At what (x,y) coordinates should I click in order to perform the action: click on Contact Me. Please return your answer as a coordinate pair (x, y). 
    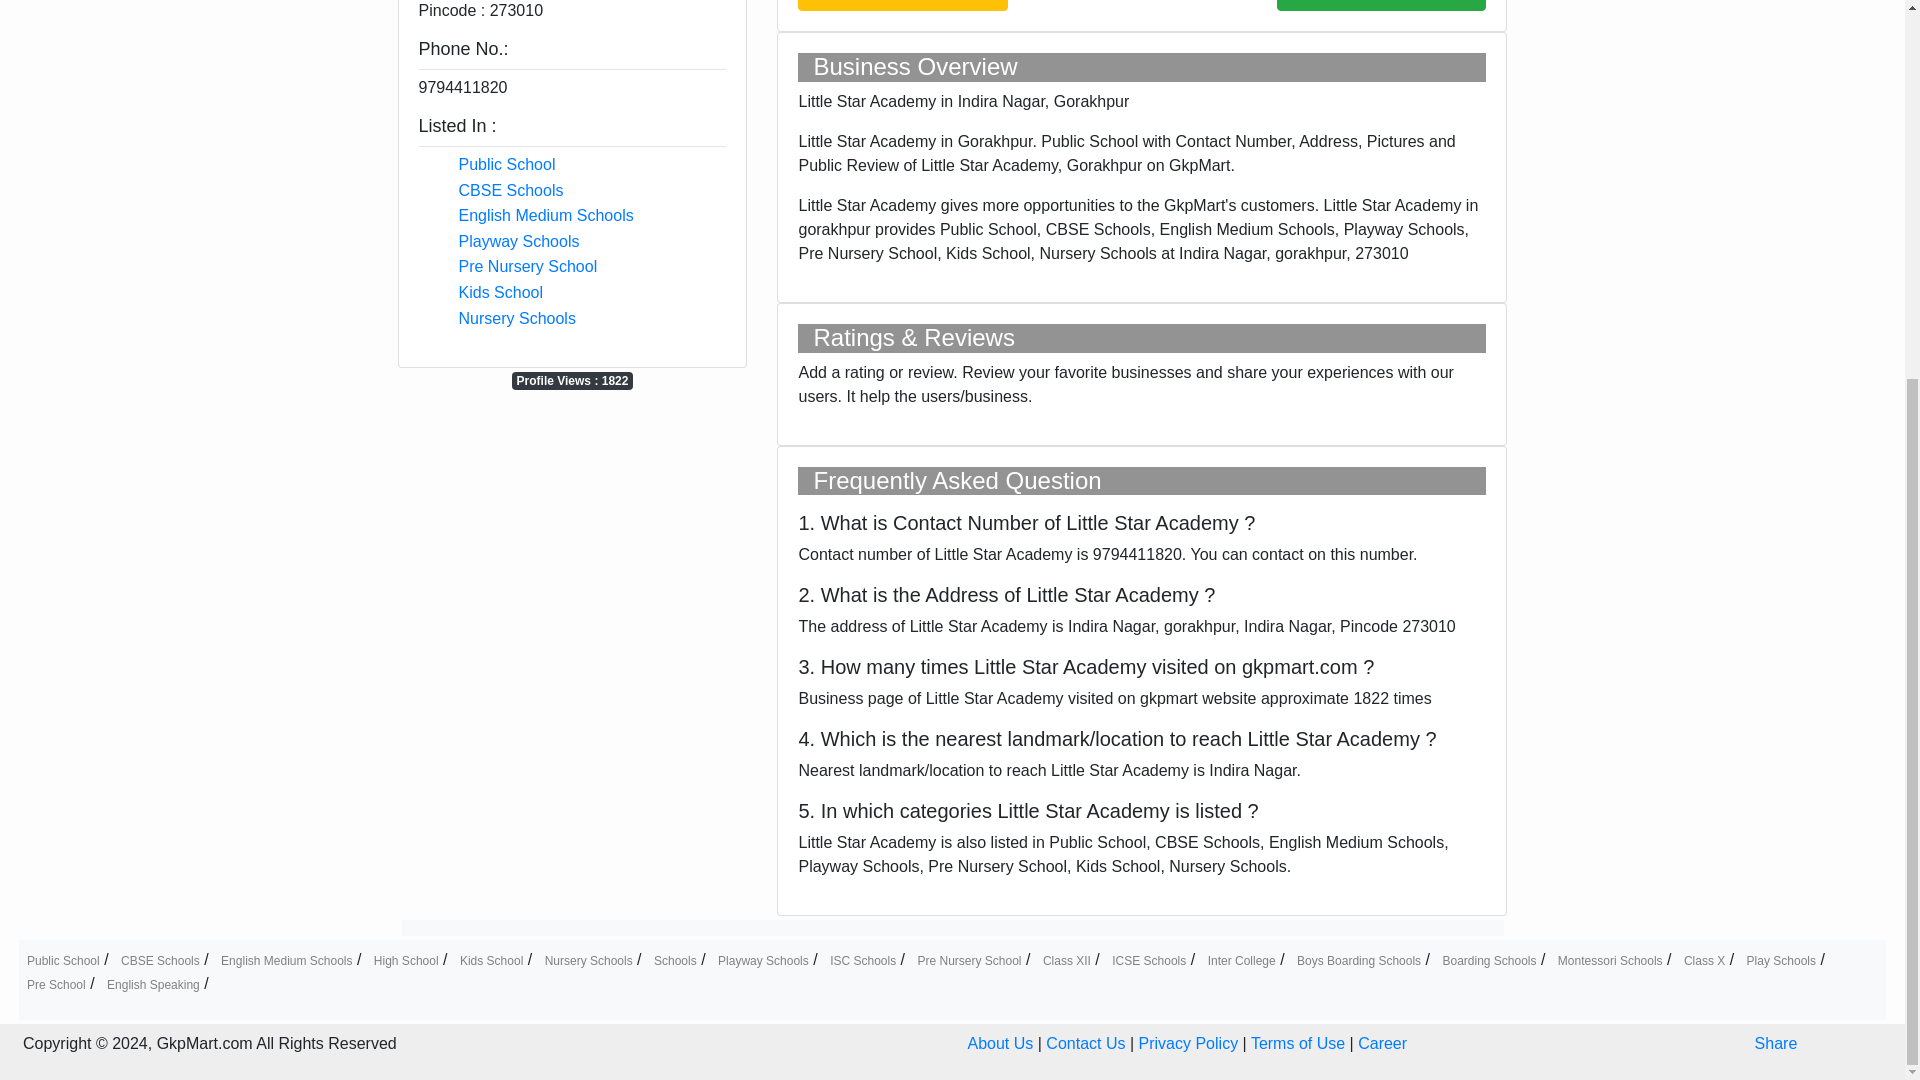
    Looking at the image, I should click on (1381, 5).